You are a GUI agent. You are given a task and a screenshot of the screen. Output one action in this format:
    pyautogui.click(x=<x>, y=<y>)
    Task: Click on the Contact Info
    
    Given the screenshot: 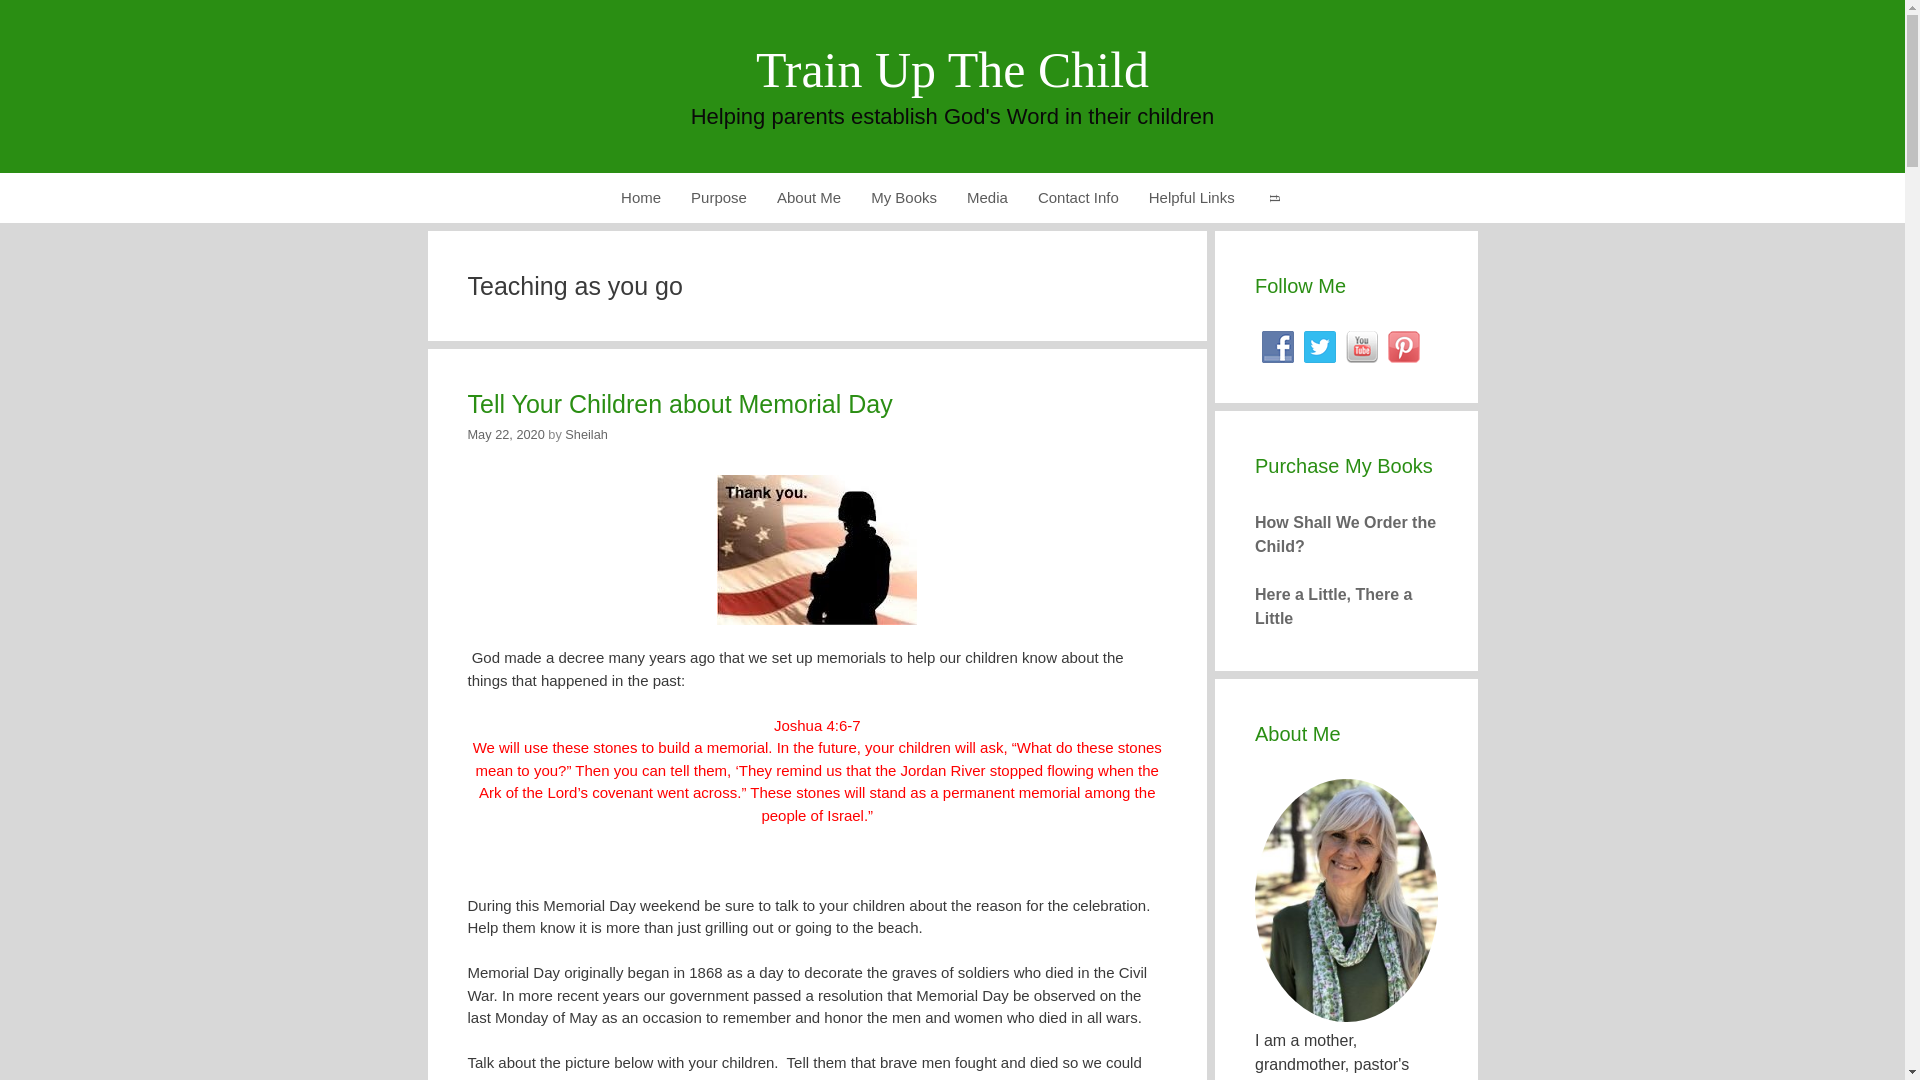 What is the action you would take?
    pyautogui.click(x=1078, y=197)
    